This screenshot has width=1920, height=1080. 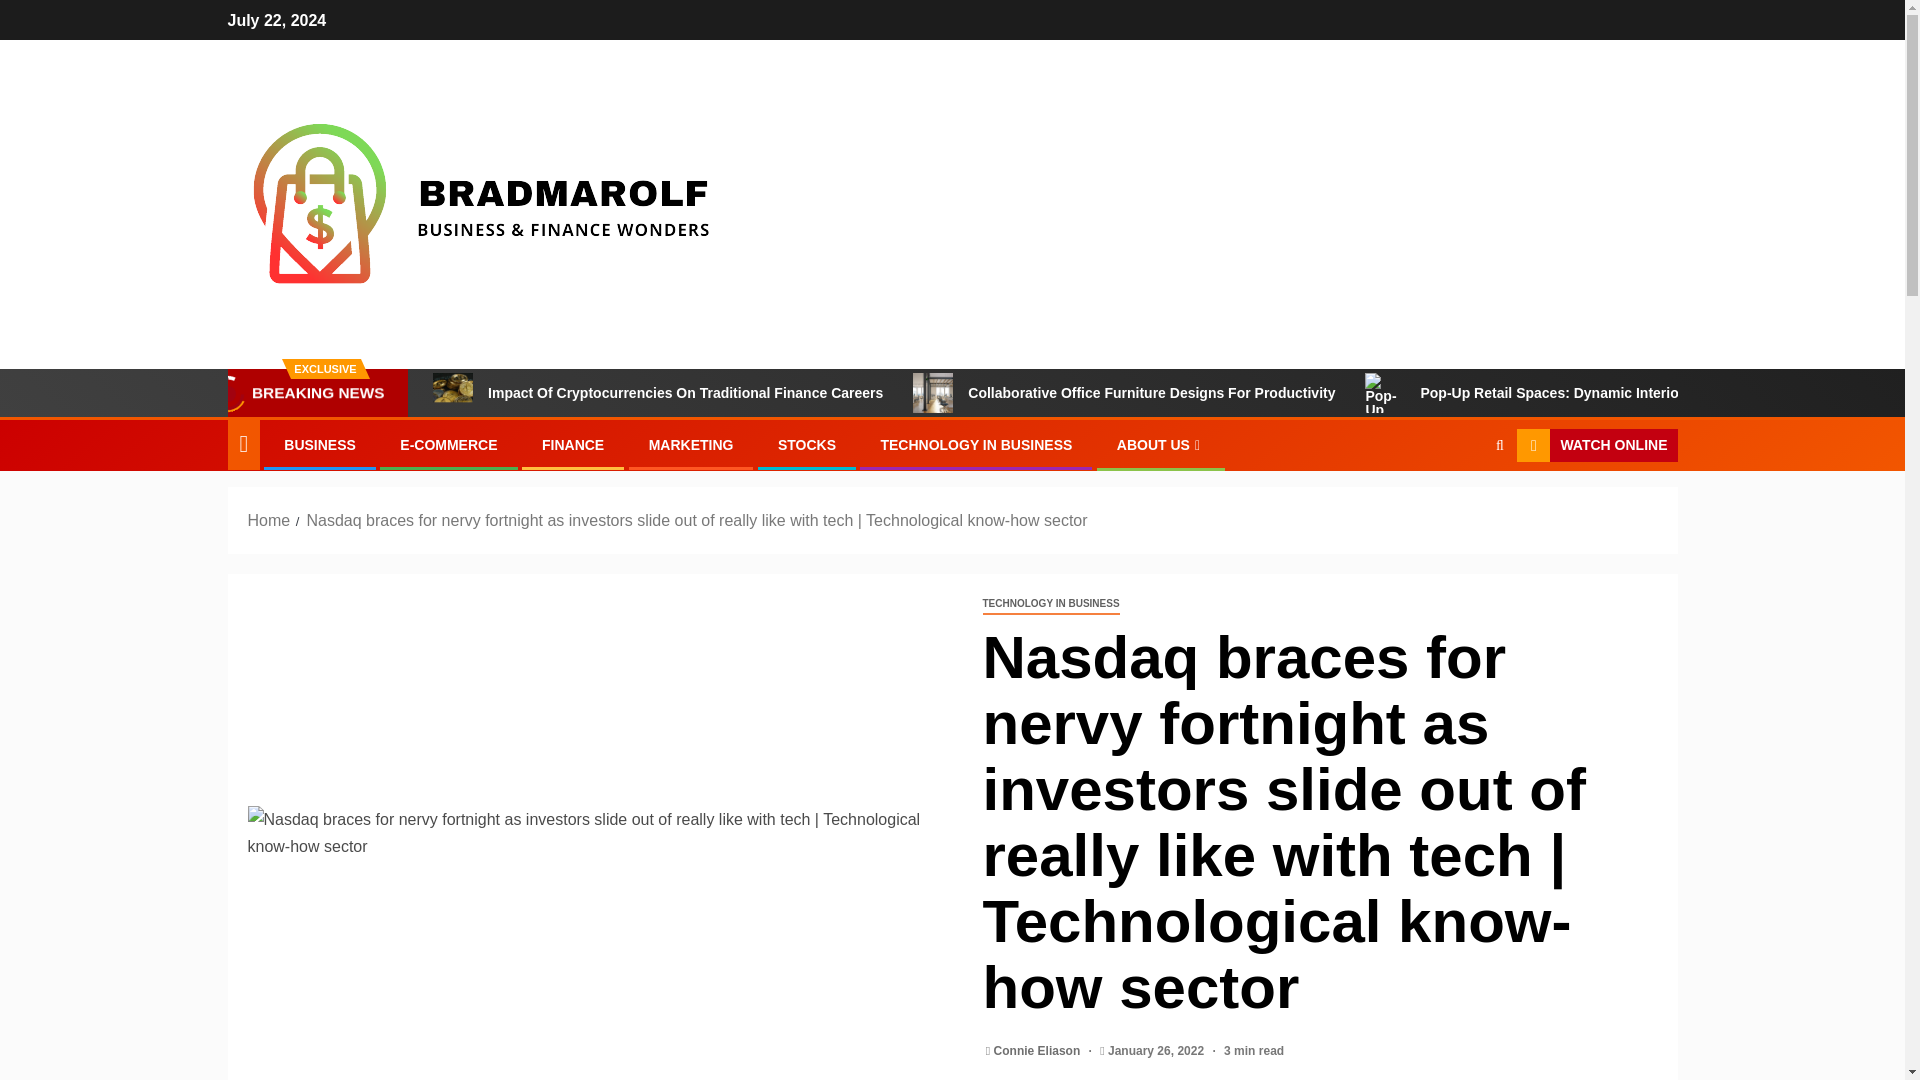 What do you see at coordinates (269, 520) in the screenshot?
I see `Home` at bounding box center [269, 520].